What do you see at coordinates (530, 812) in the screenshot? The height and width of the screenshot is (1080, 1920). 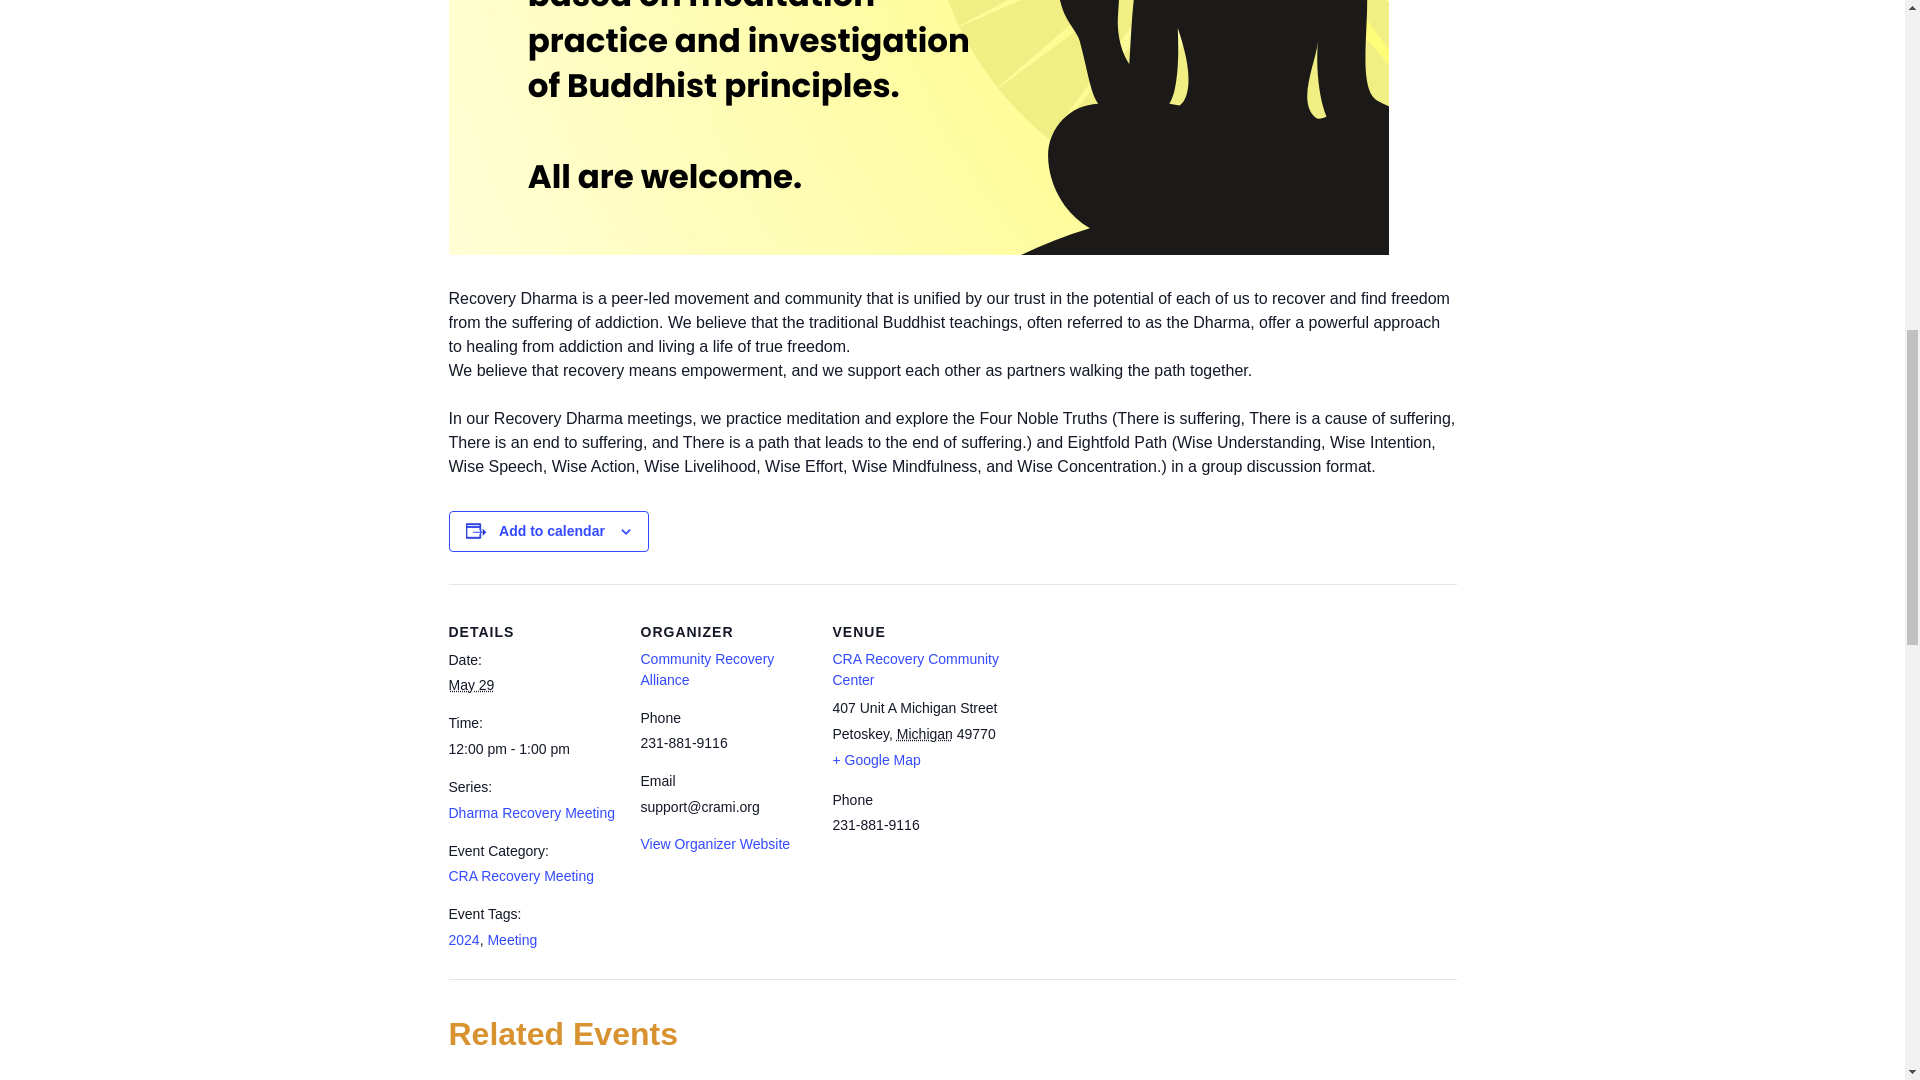 I see `Dharma Recovery Meeting` at bounding box center [530, 812].